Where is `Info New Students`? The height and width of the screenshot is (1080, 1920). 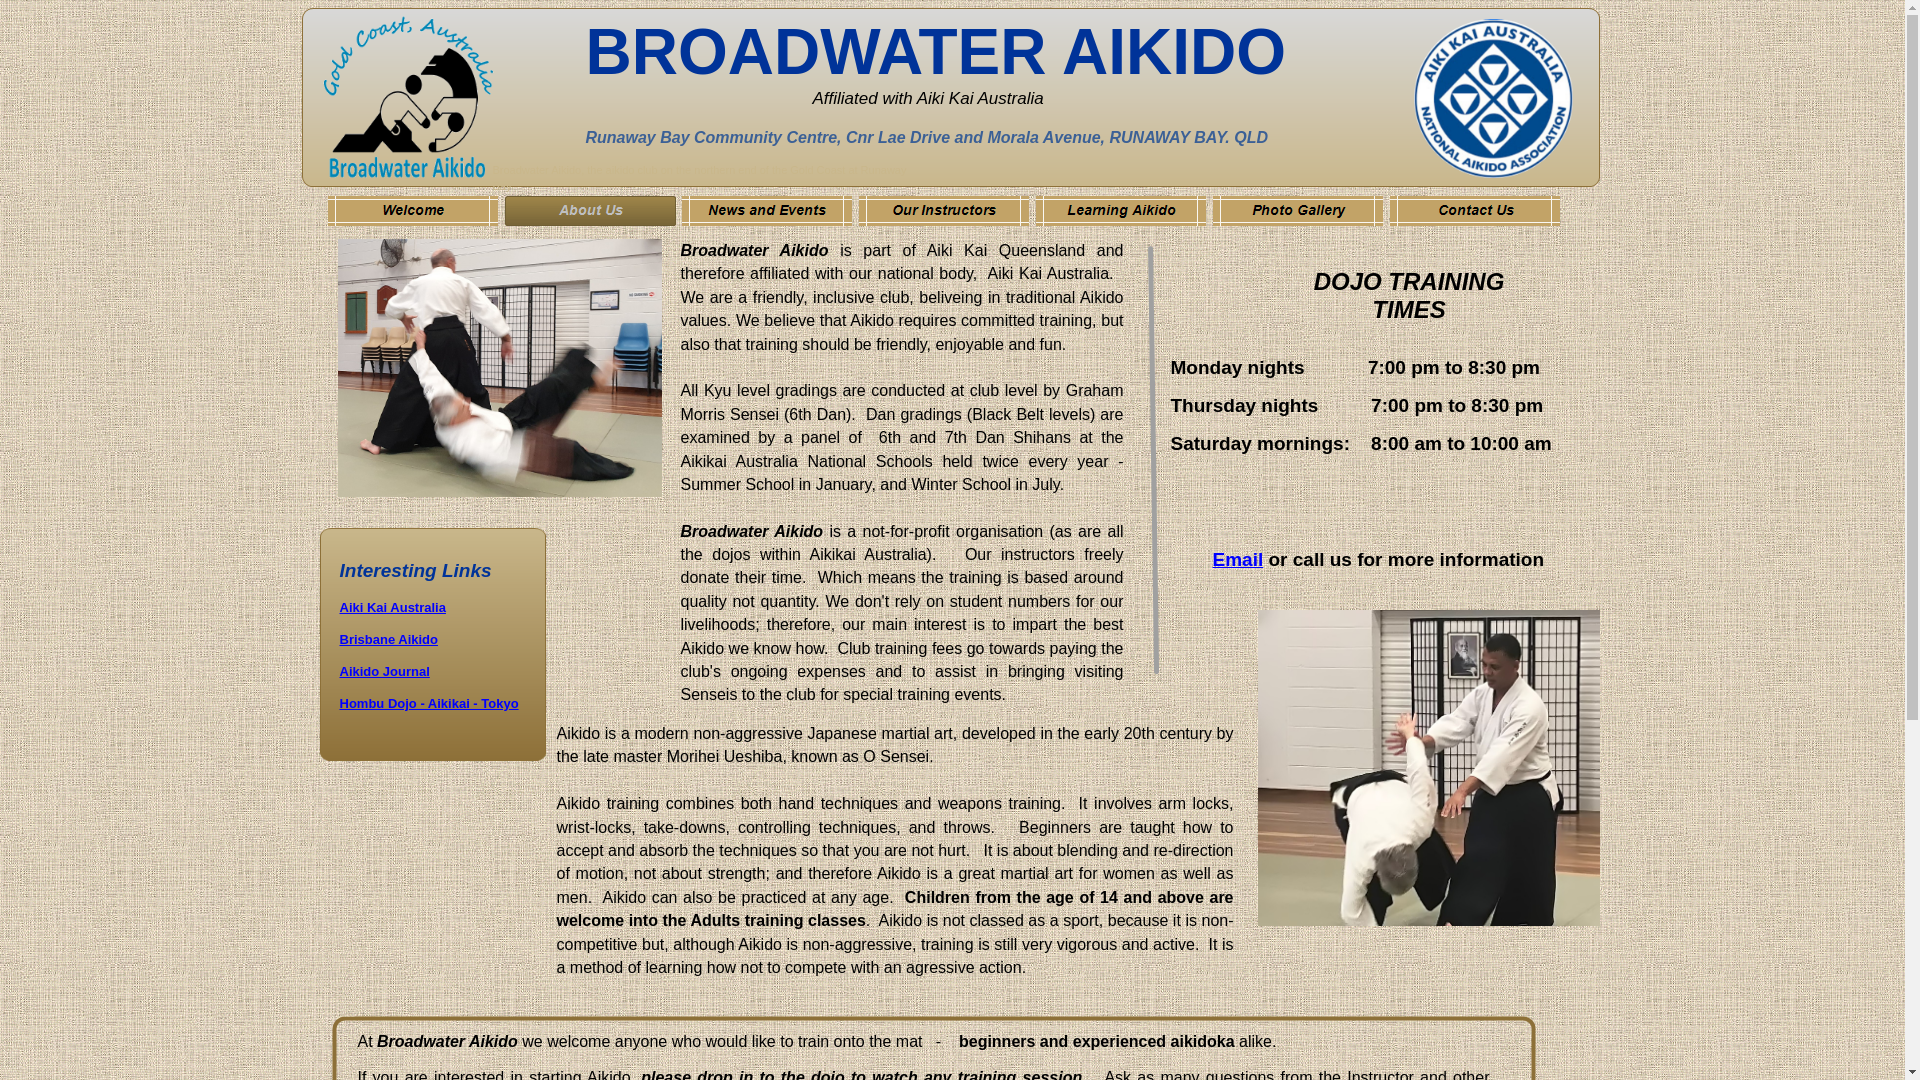
Info New Students is located at coordinates (944, 211).